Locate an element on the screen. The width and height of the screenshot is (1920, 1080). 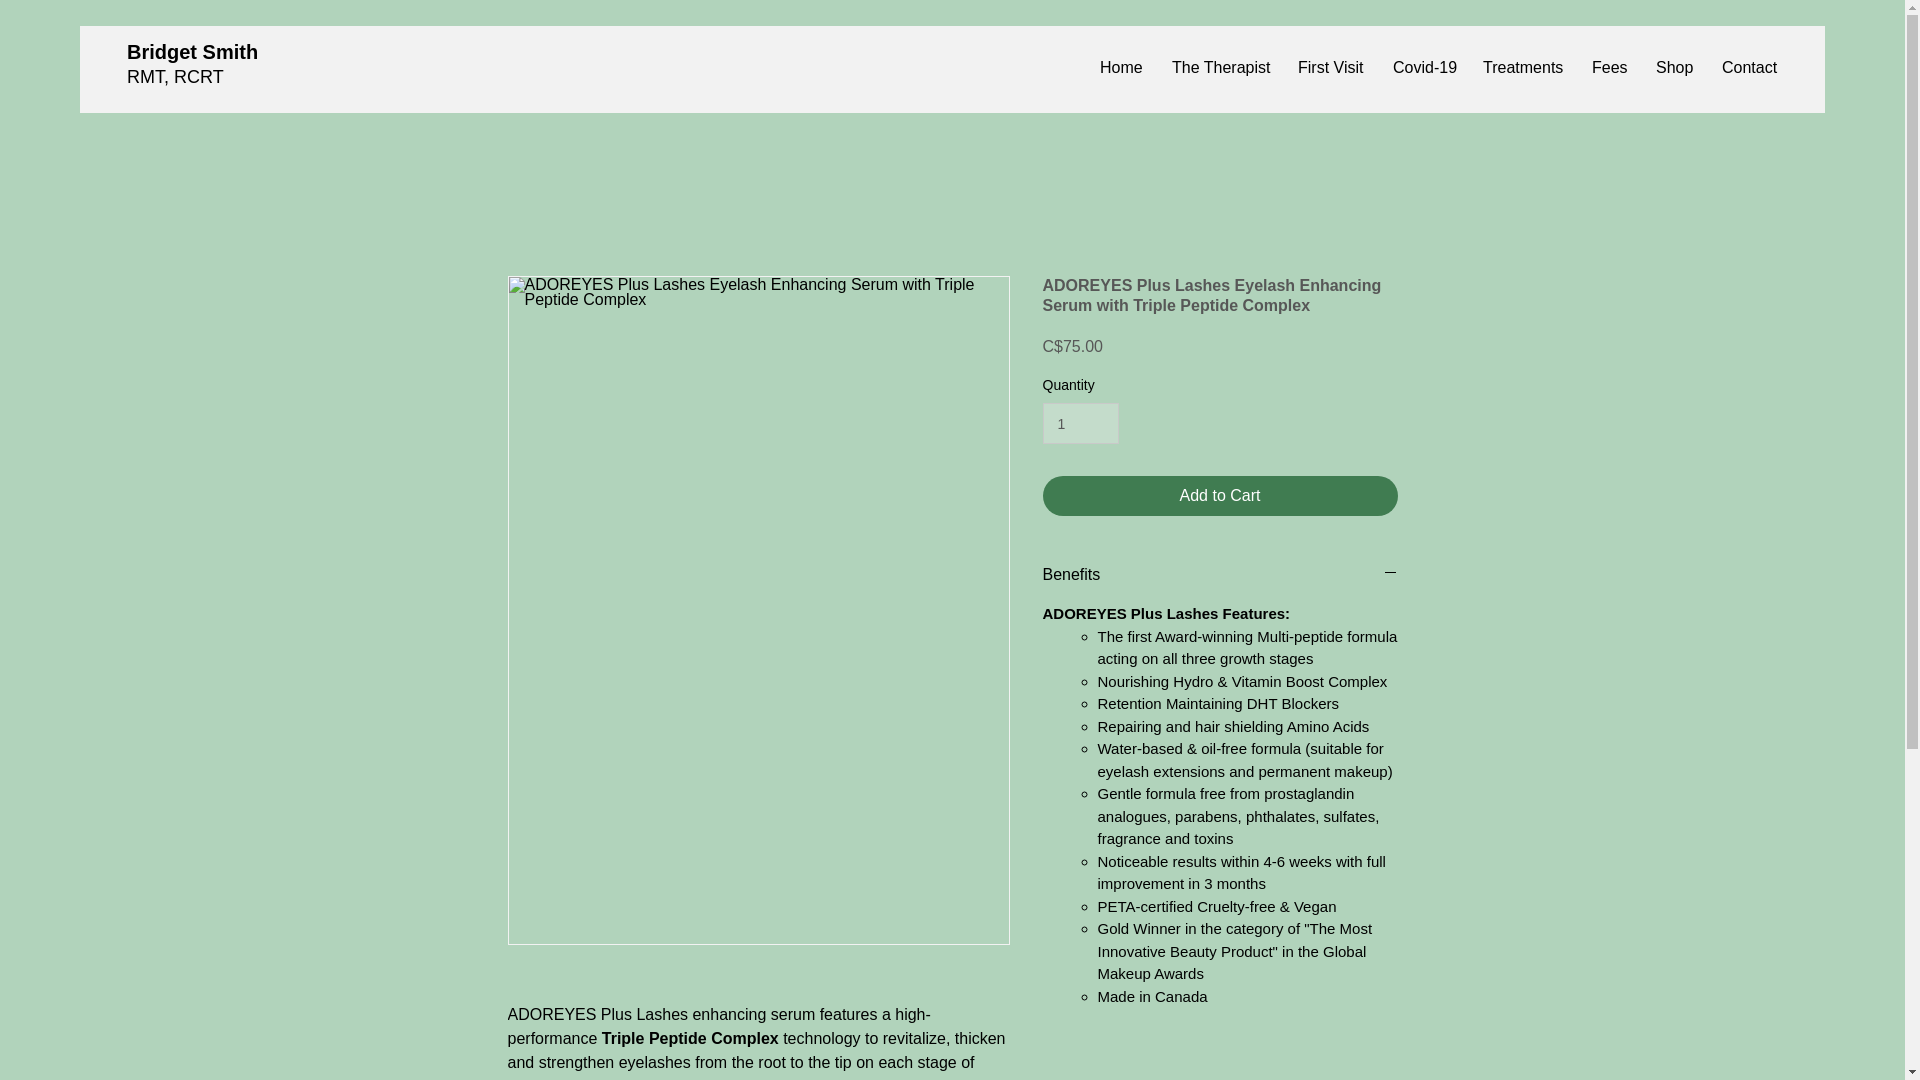
Contact is located at coordinates (1748, 68).